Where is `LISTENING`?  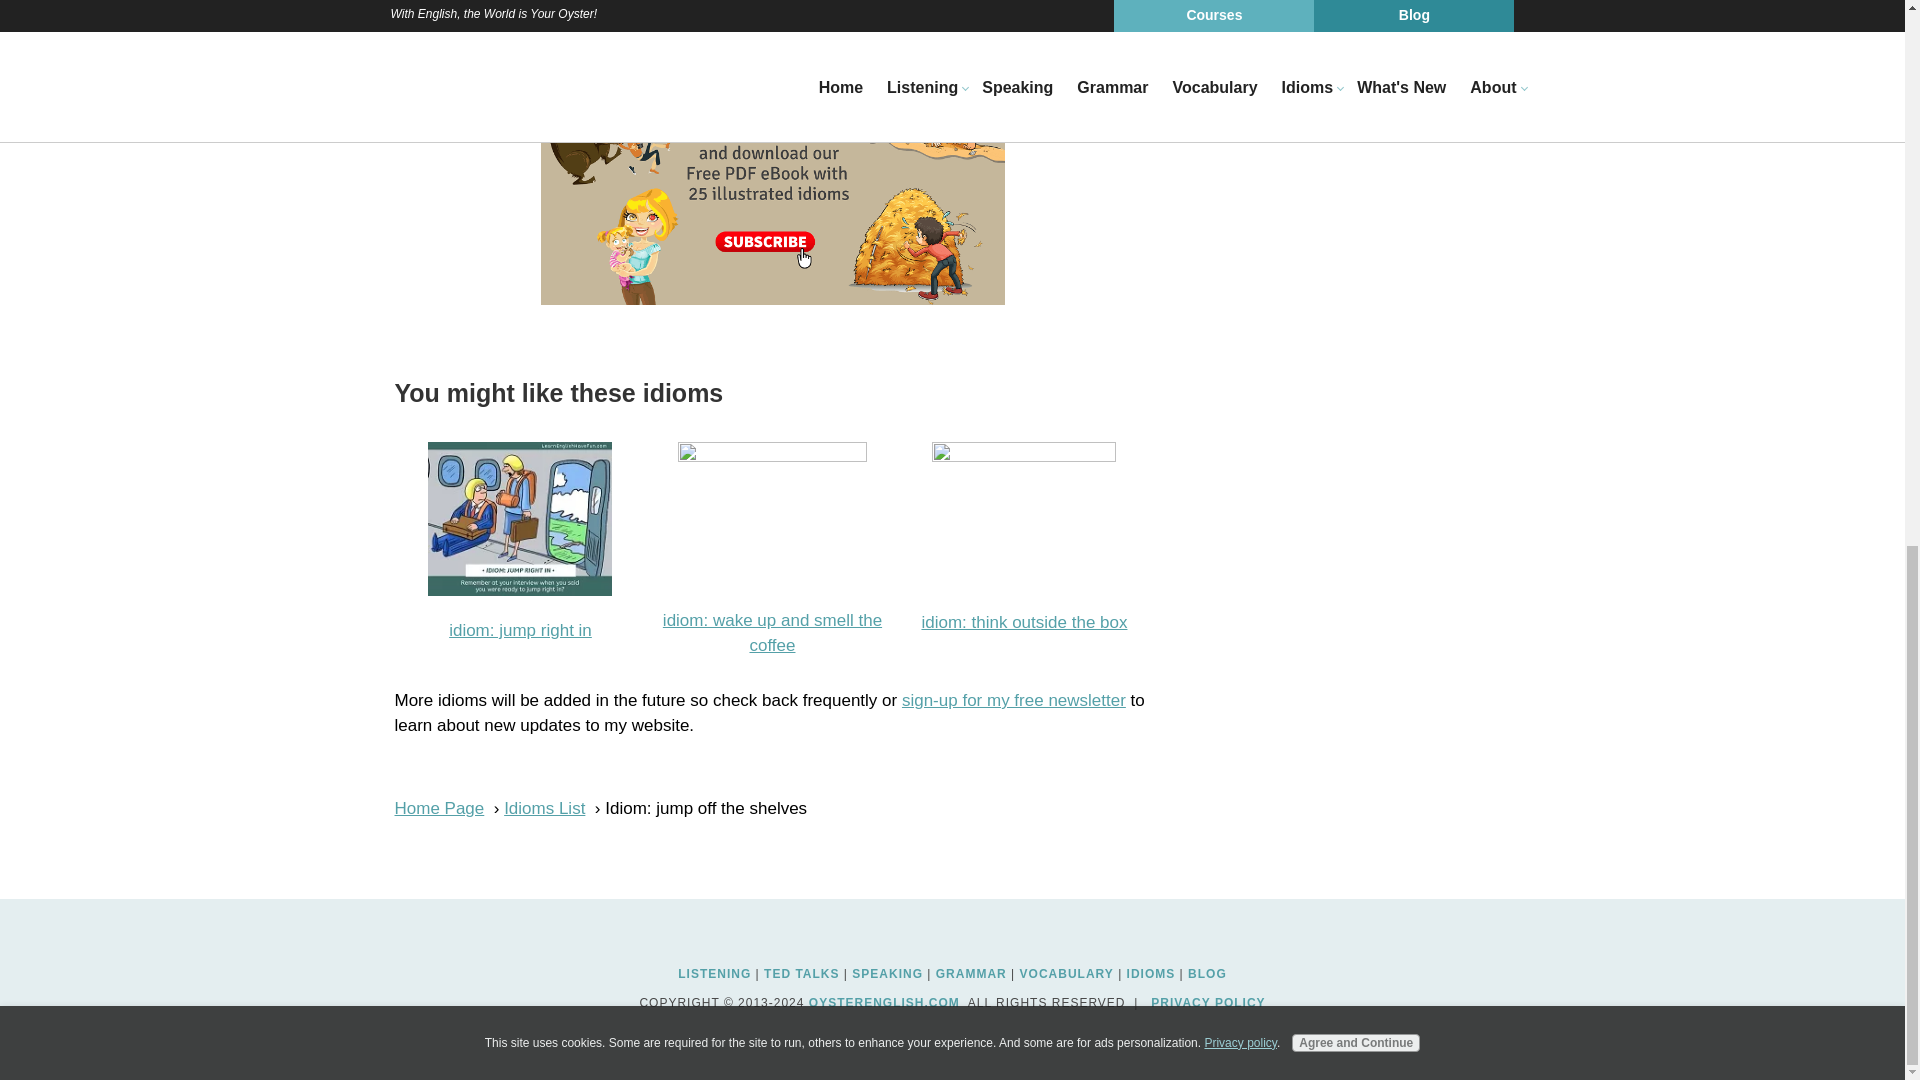
LISTENING is located at coordinates (714, 973).